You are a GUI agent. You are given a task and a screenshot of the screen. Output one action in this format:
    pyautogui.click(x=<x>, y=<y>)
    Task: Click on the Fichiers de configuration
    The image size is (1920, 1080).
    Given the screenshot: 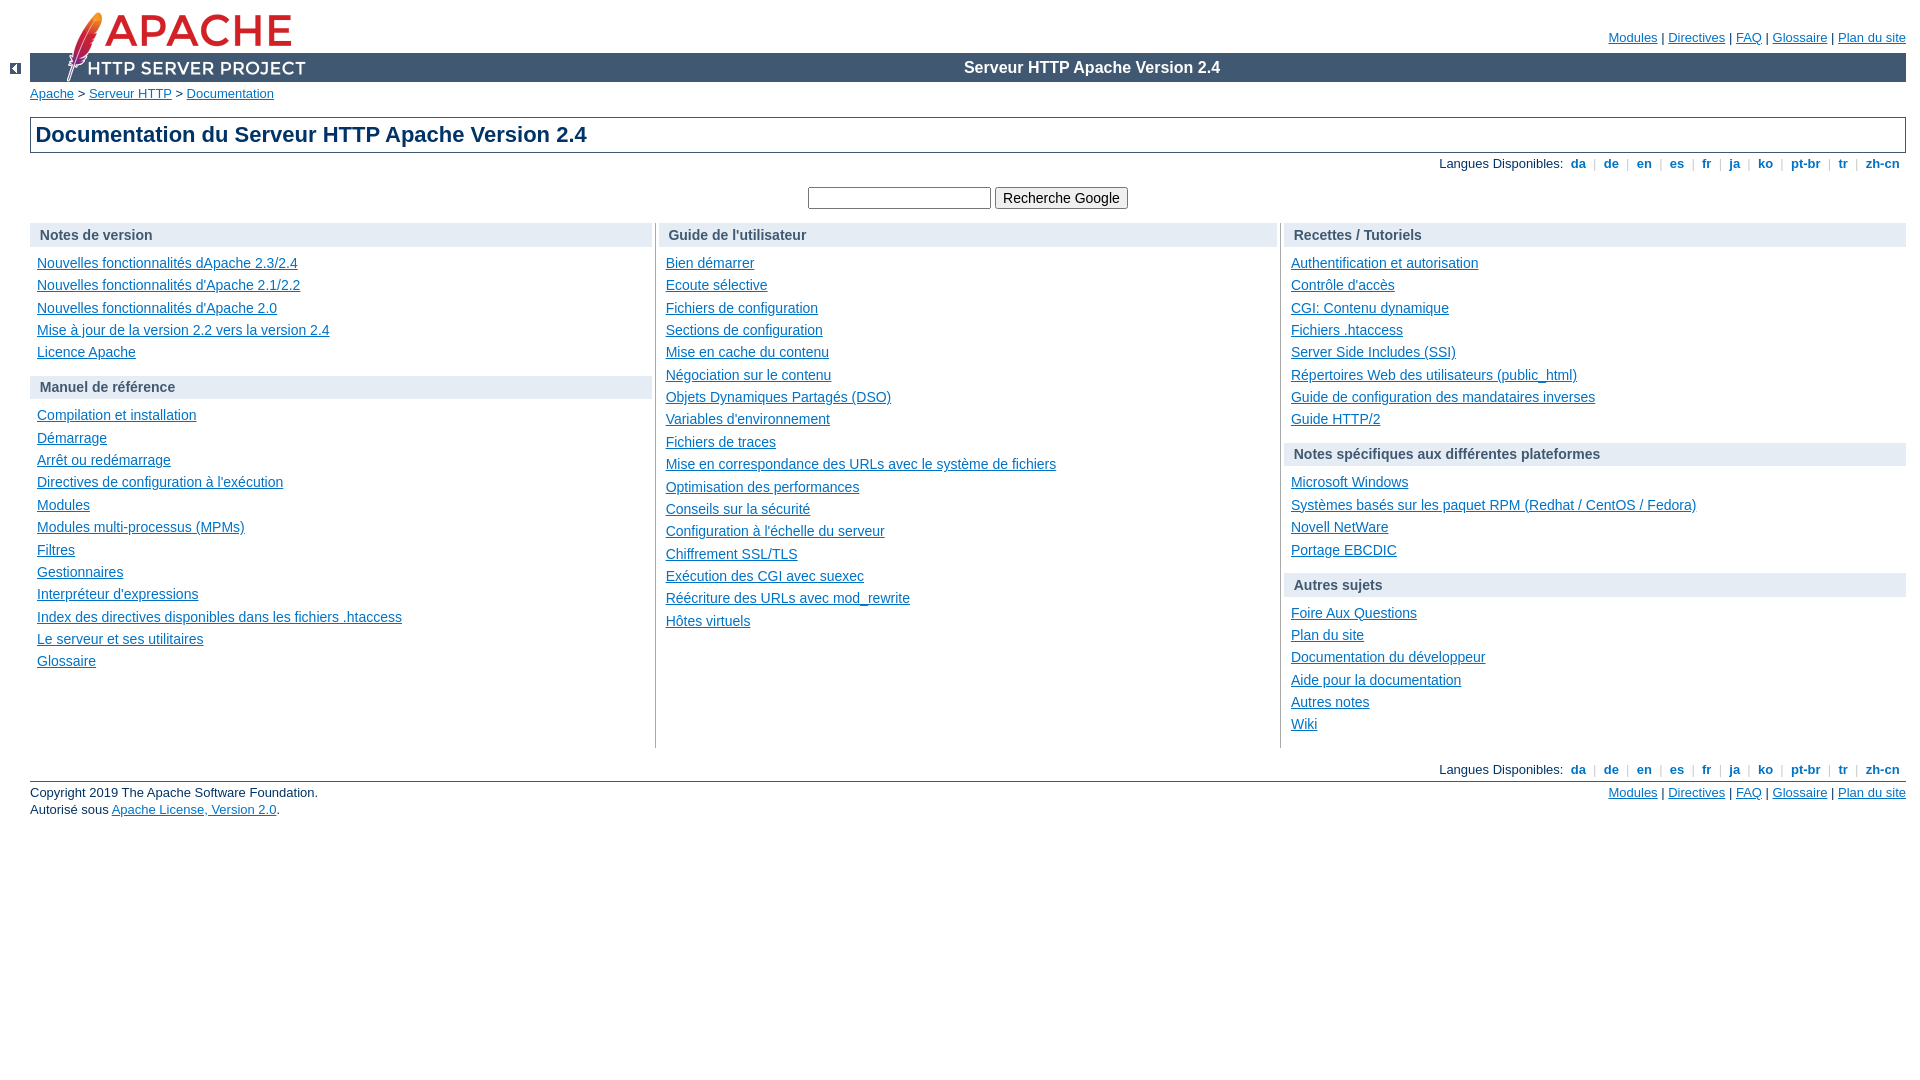 What is the action you would take?
    pyautogui.click(x=742, y=308)
    